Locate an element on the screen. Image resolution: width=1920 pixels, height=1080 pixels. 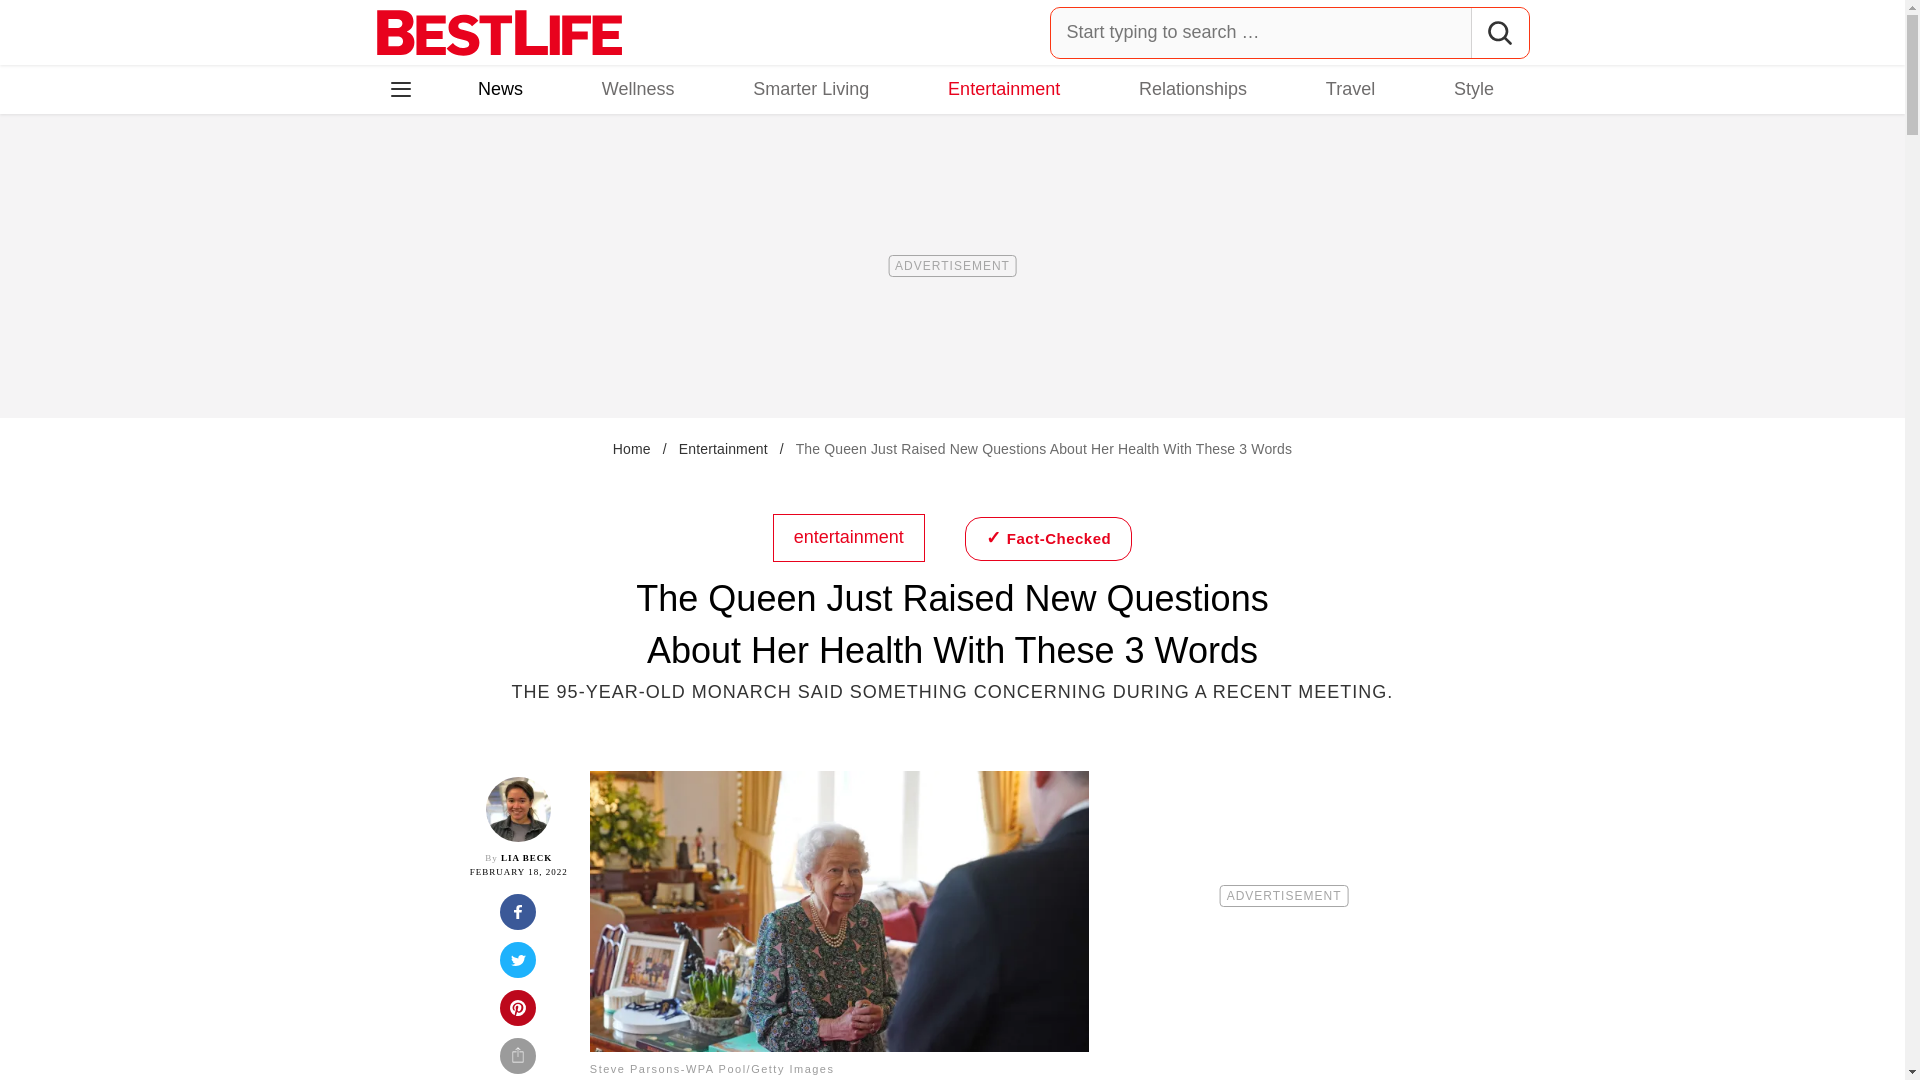
Smarter Living is located at coordinates (810, 88).